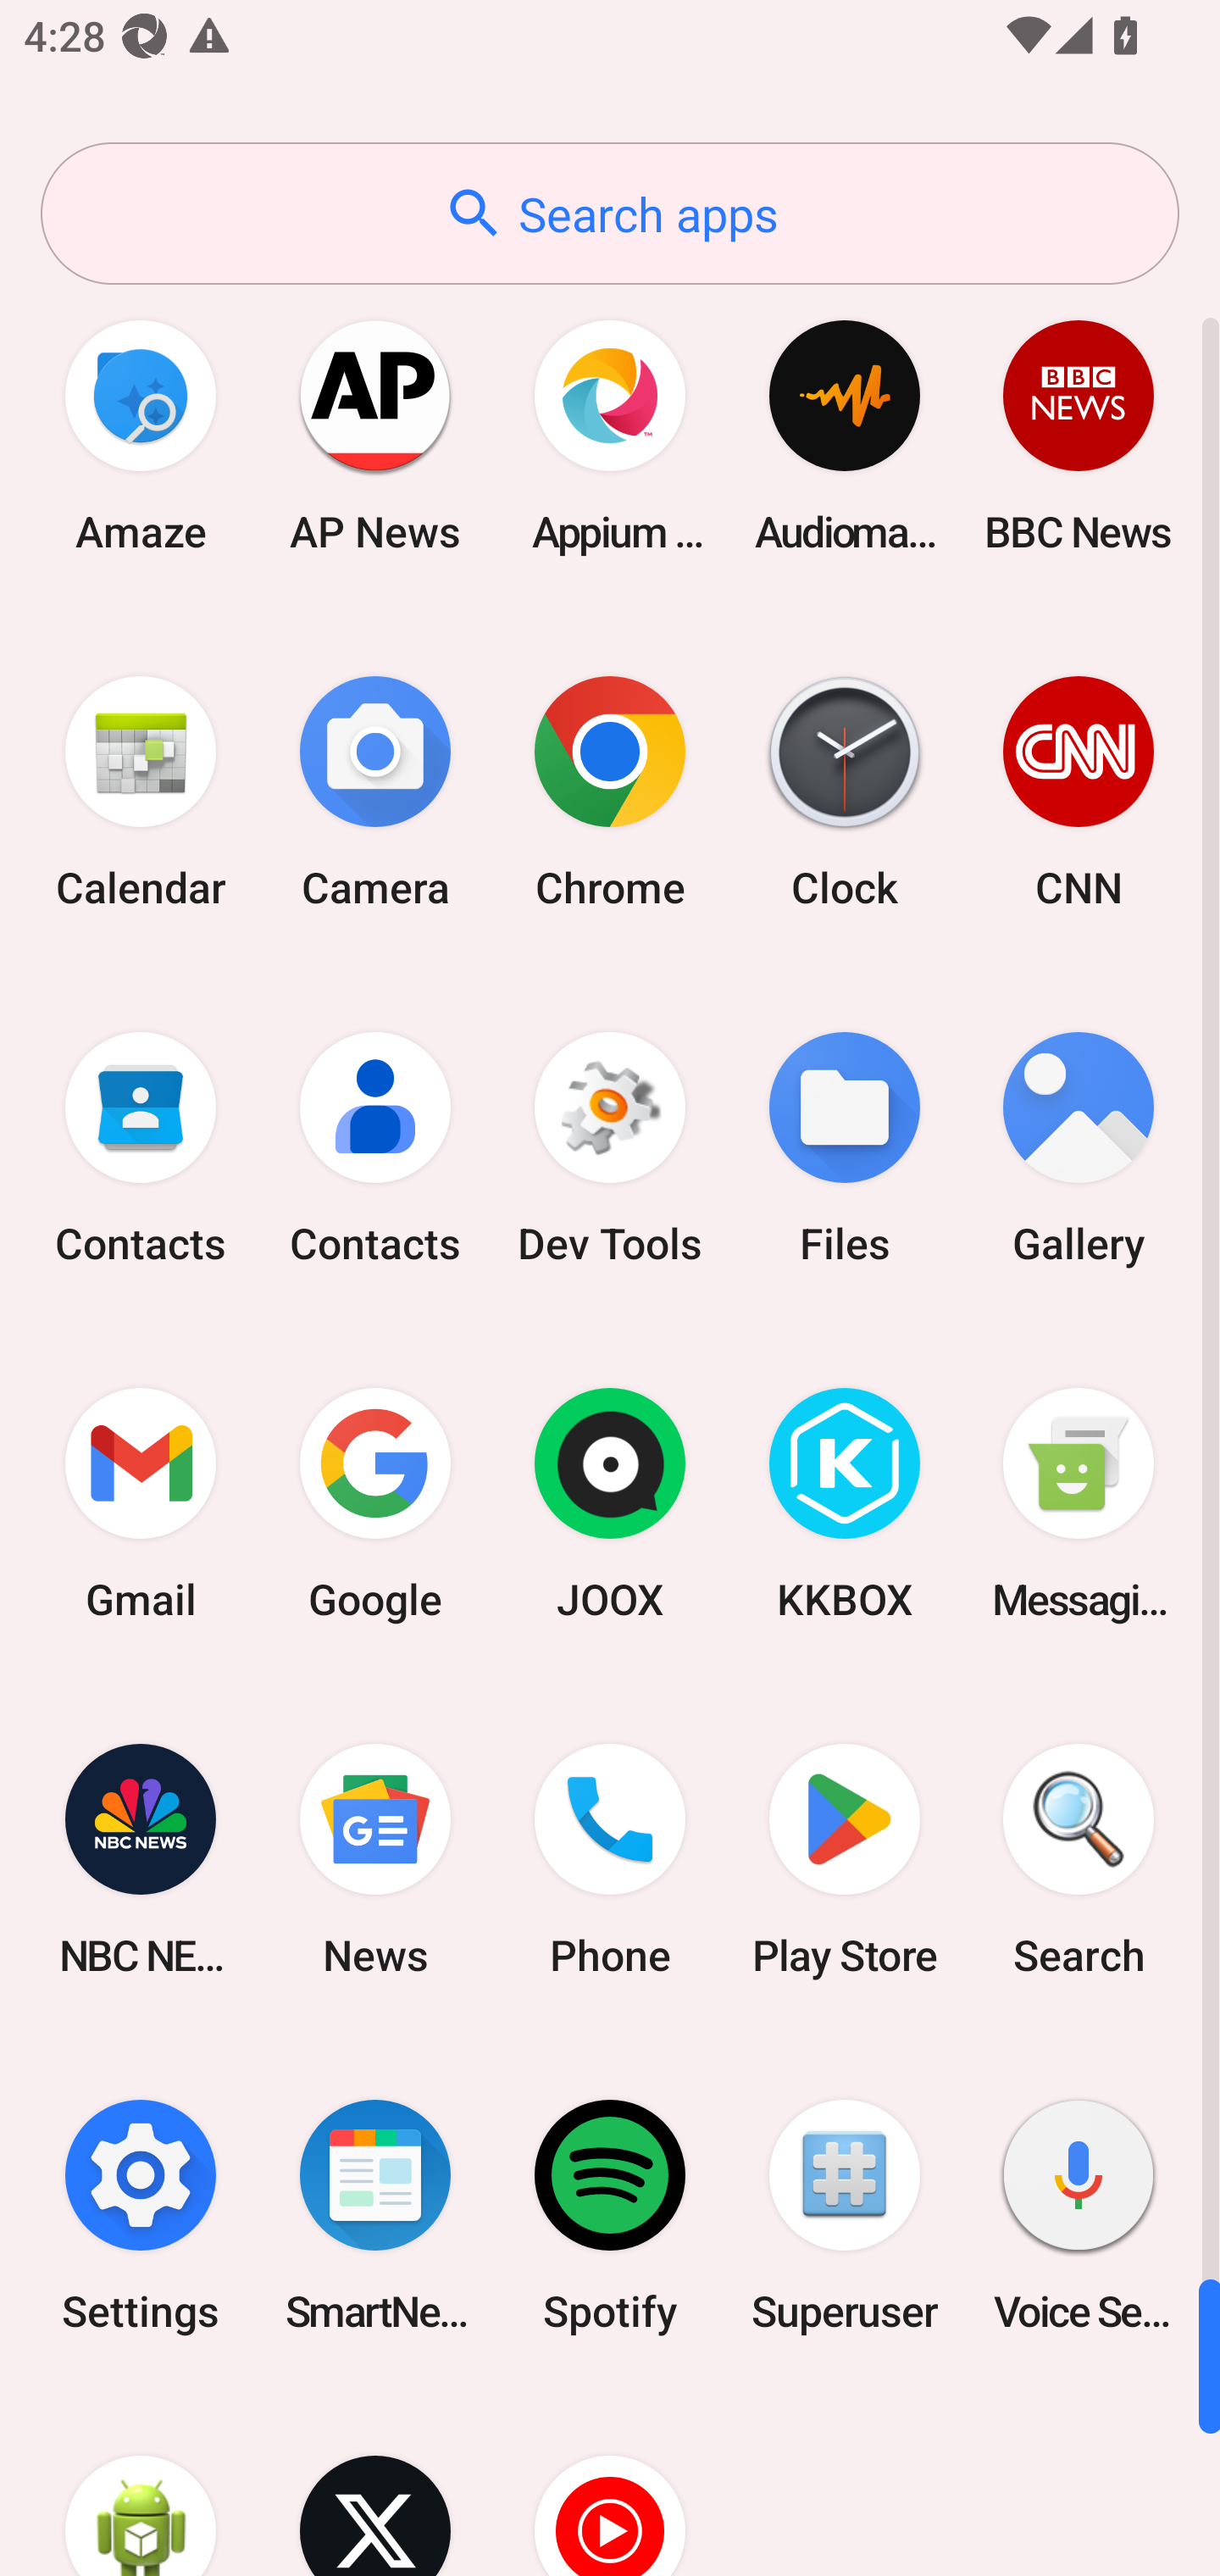  What do you see at coordinates (844, 2215) in the screenshot?
I see `Superuser` at bounding box center [844, 2215].